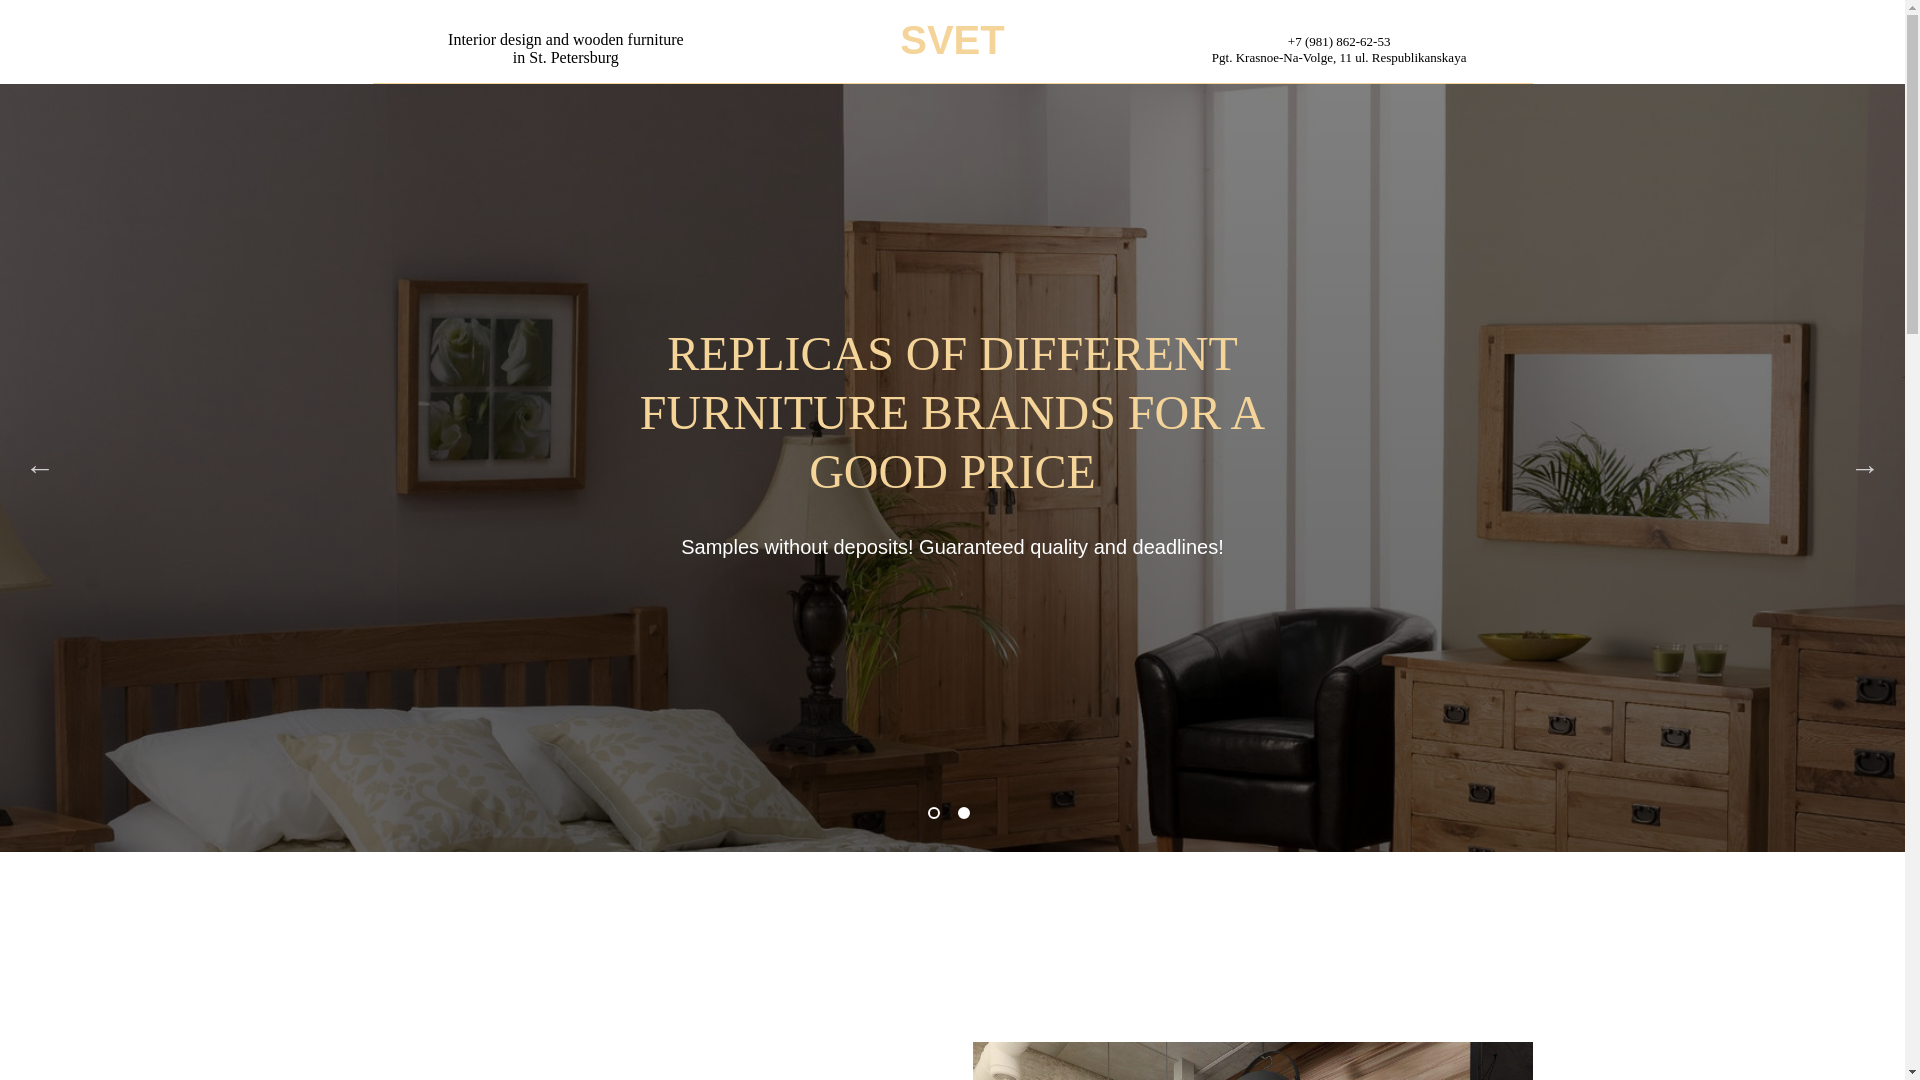 This screenshot has width=1920, height=1080. What do you see at coordinates (938, 816) in the screenshot?
I see `1` at bounding box center [938, 816].